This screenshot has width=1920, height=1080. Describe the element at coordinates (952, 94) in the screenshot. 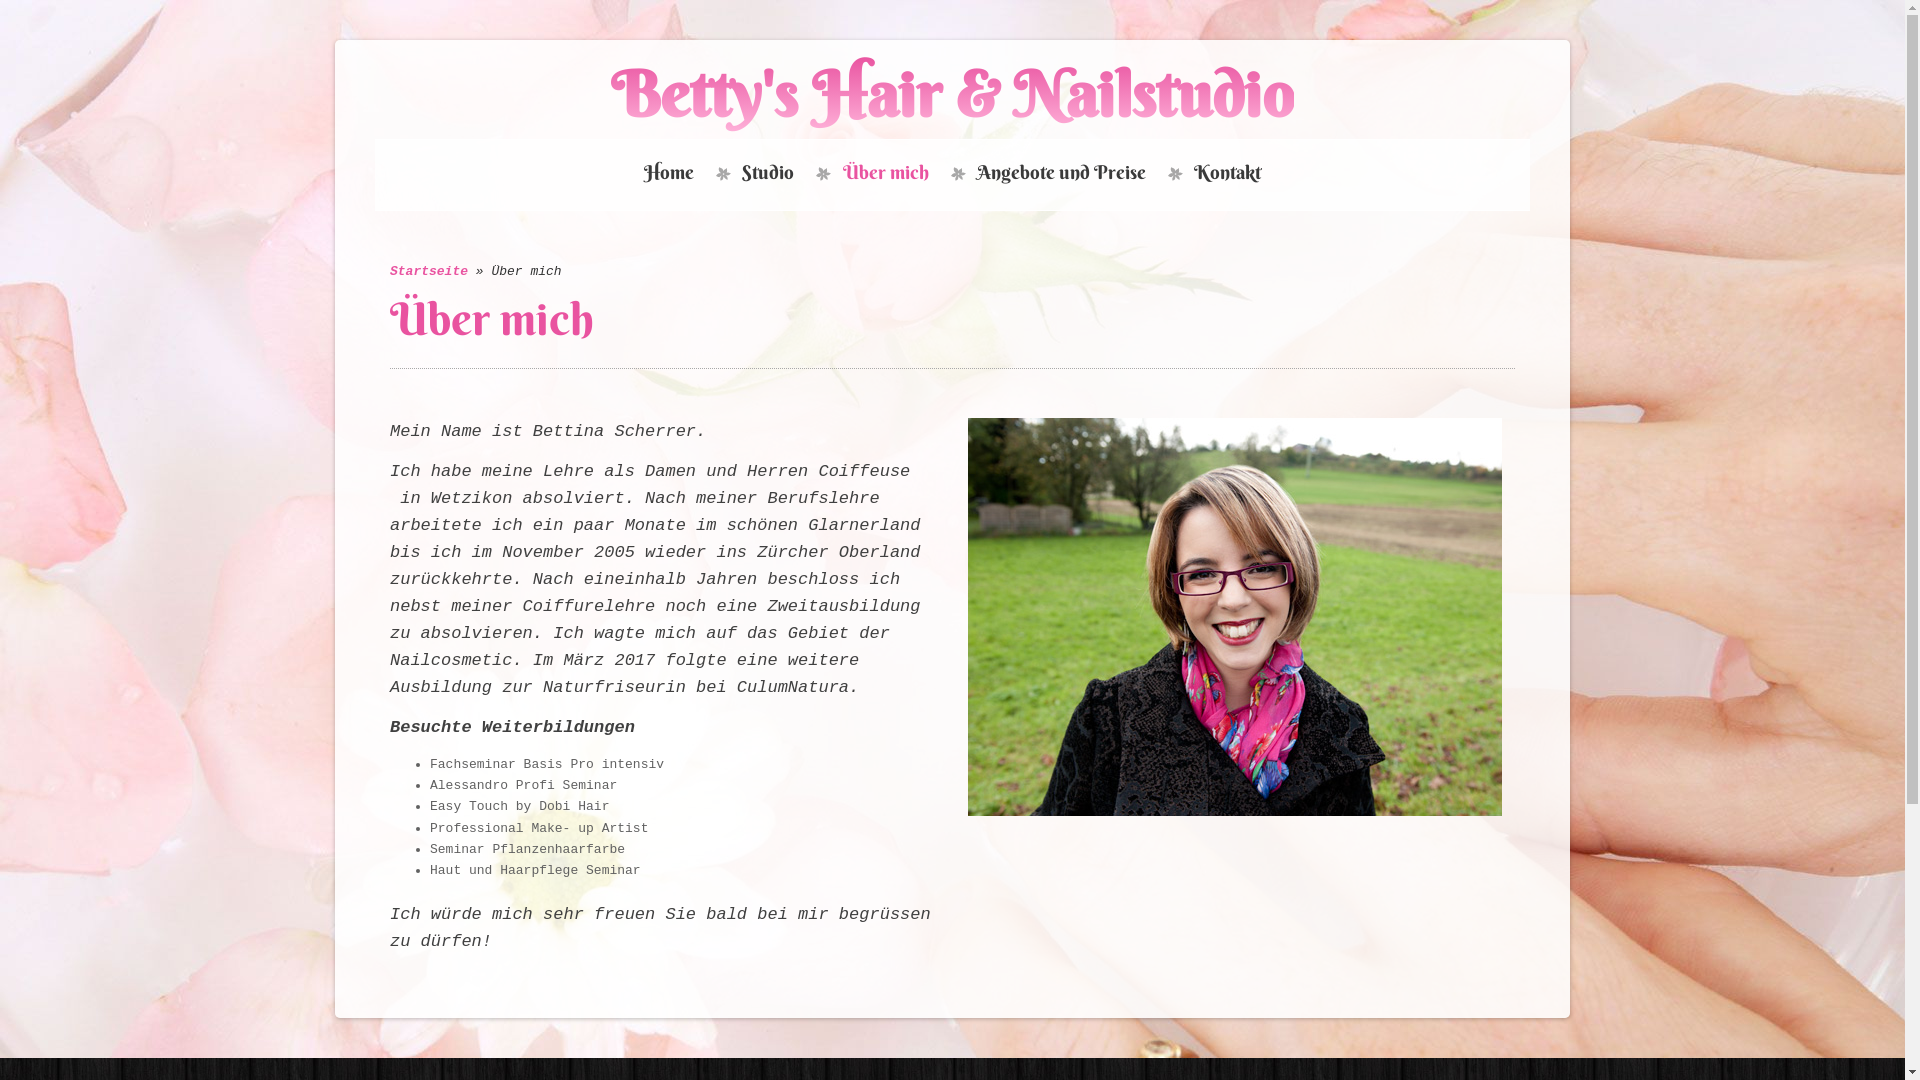

I see `Betty's Hair & Nailstudio` at that location.